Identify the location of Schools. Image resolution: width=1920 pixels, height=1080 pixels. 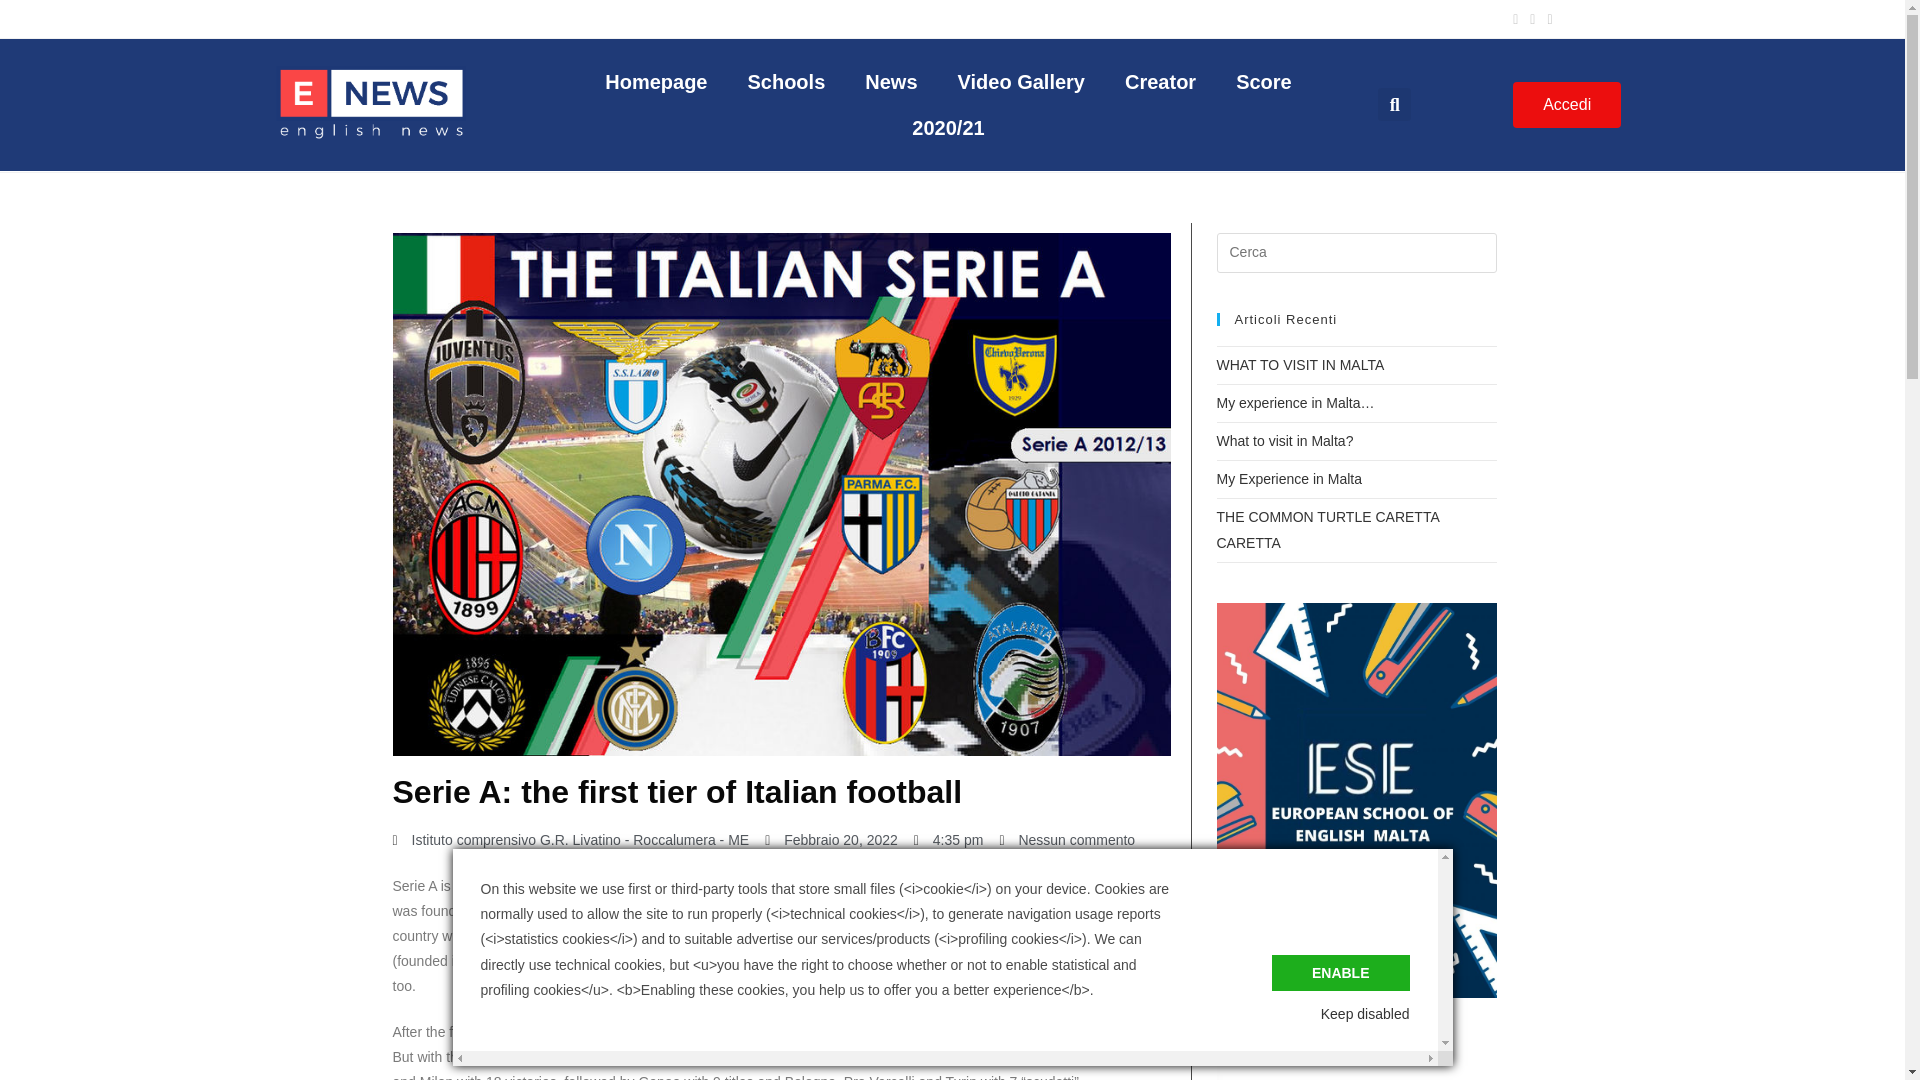
(786, 82).